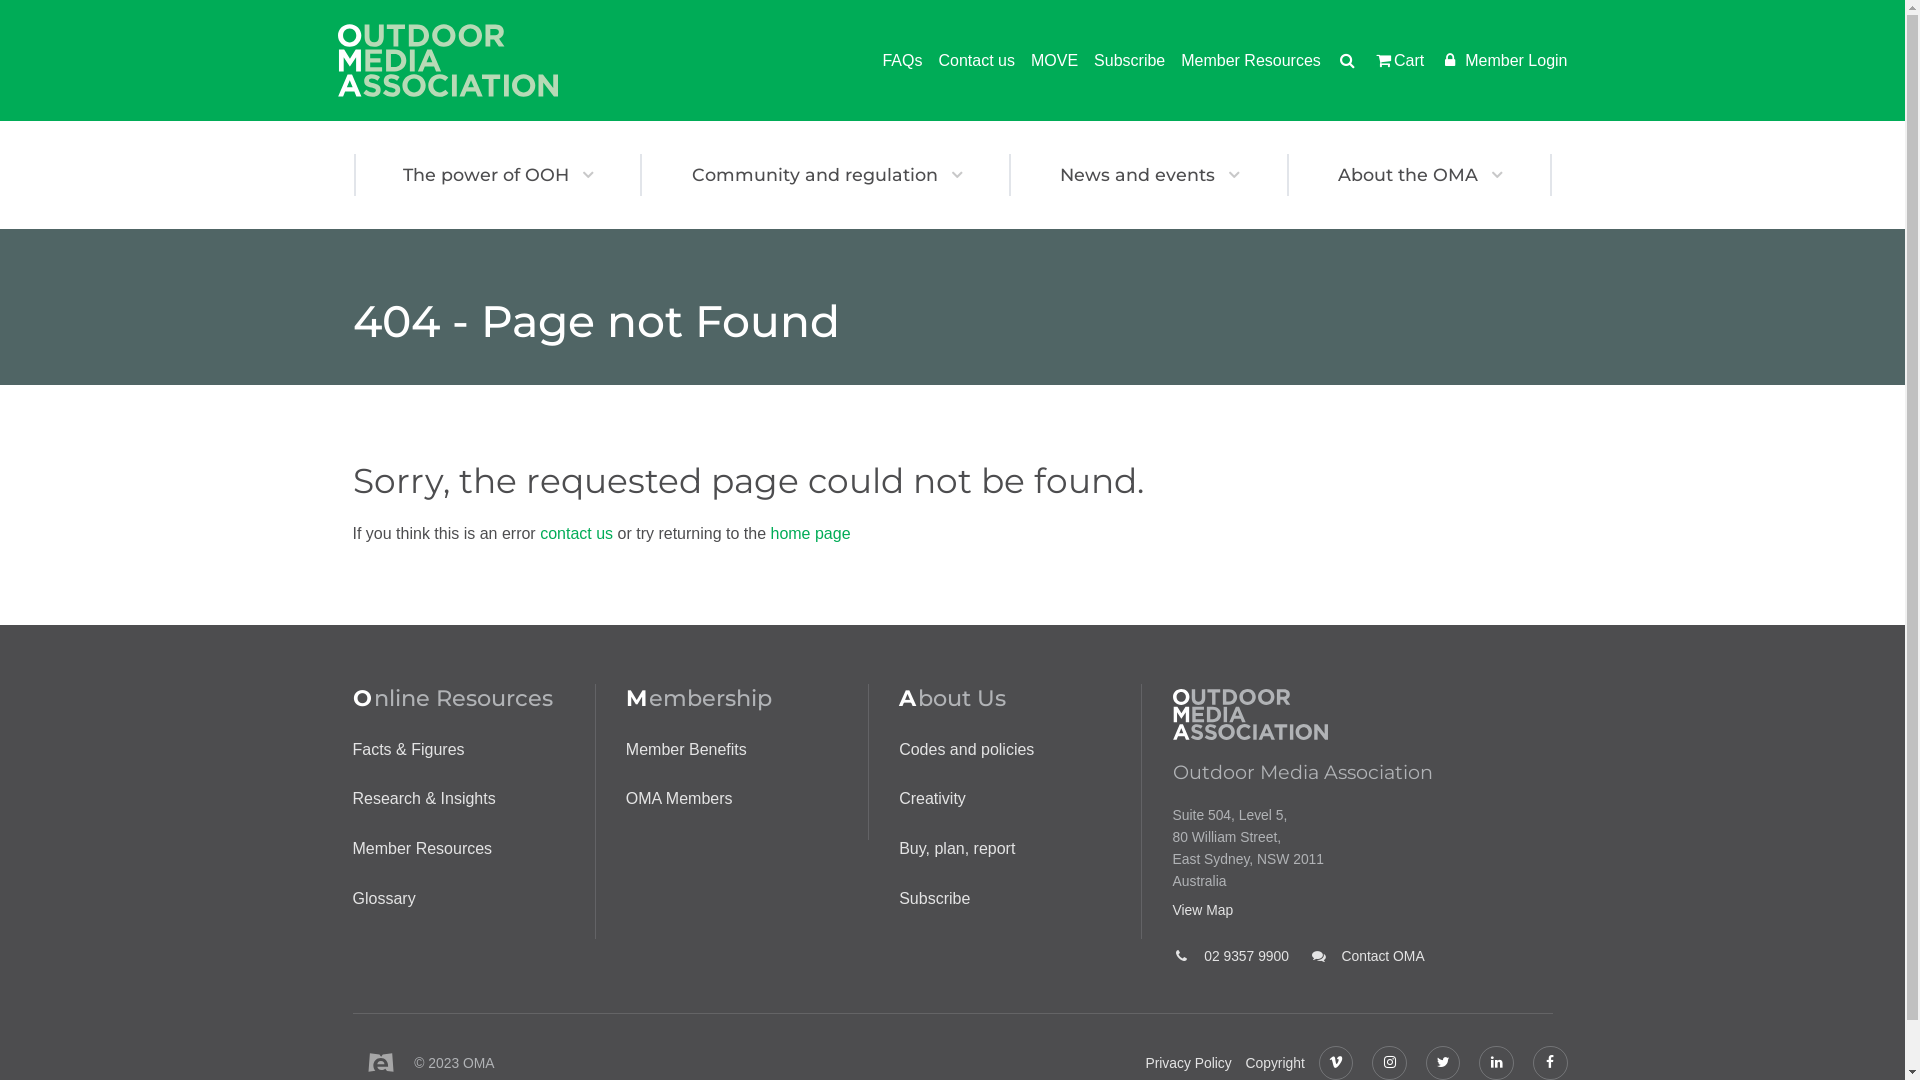 The image size is (1920, 1080). I want to click on Facts & Figures, so click(408, 750).